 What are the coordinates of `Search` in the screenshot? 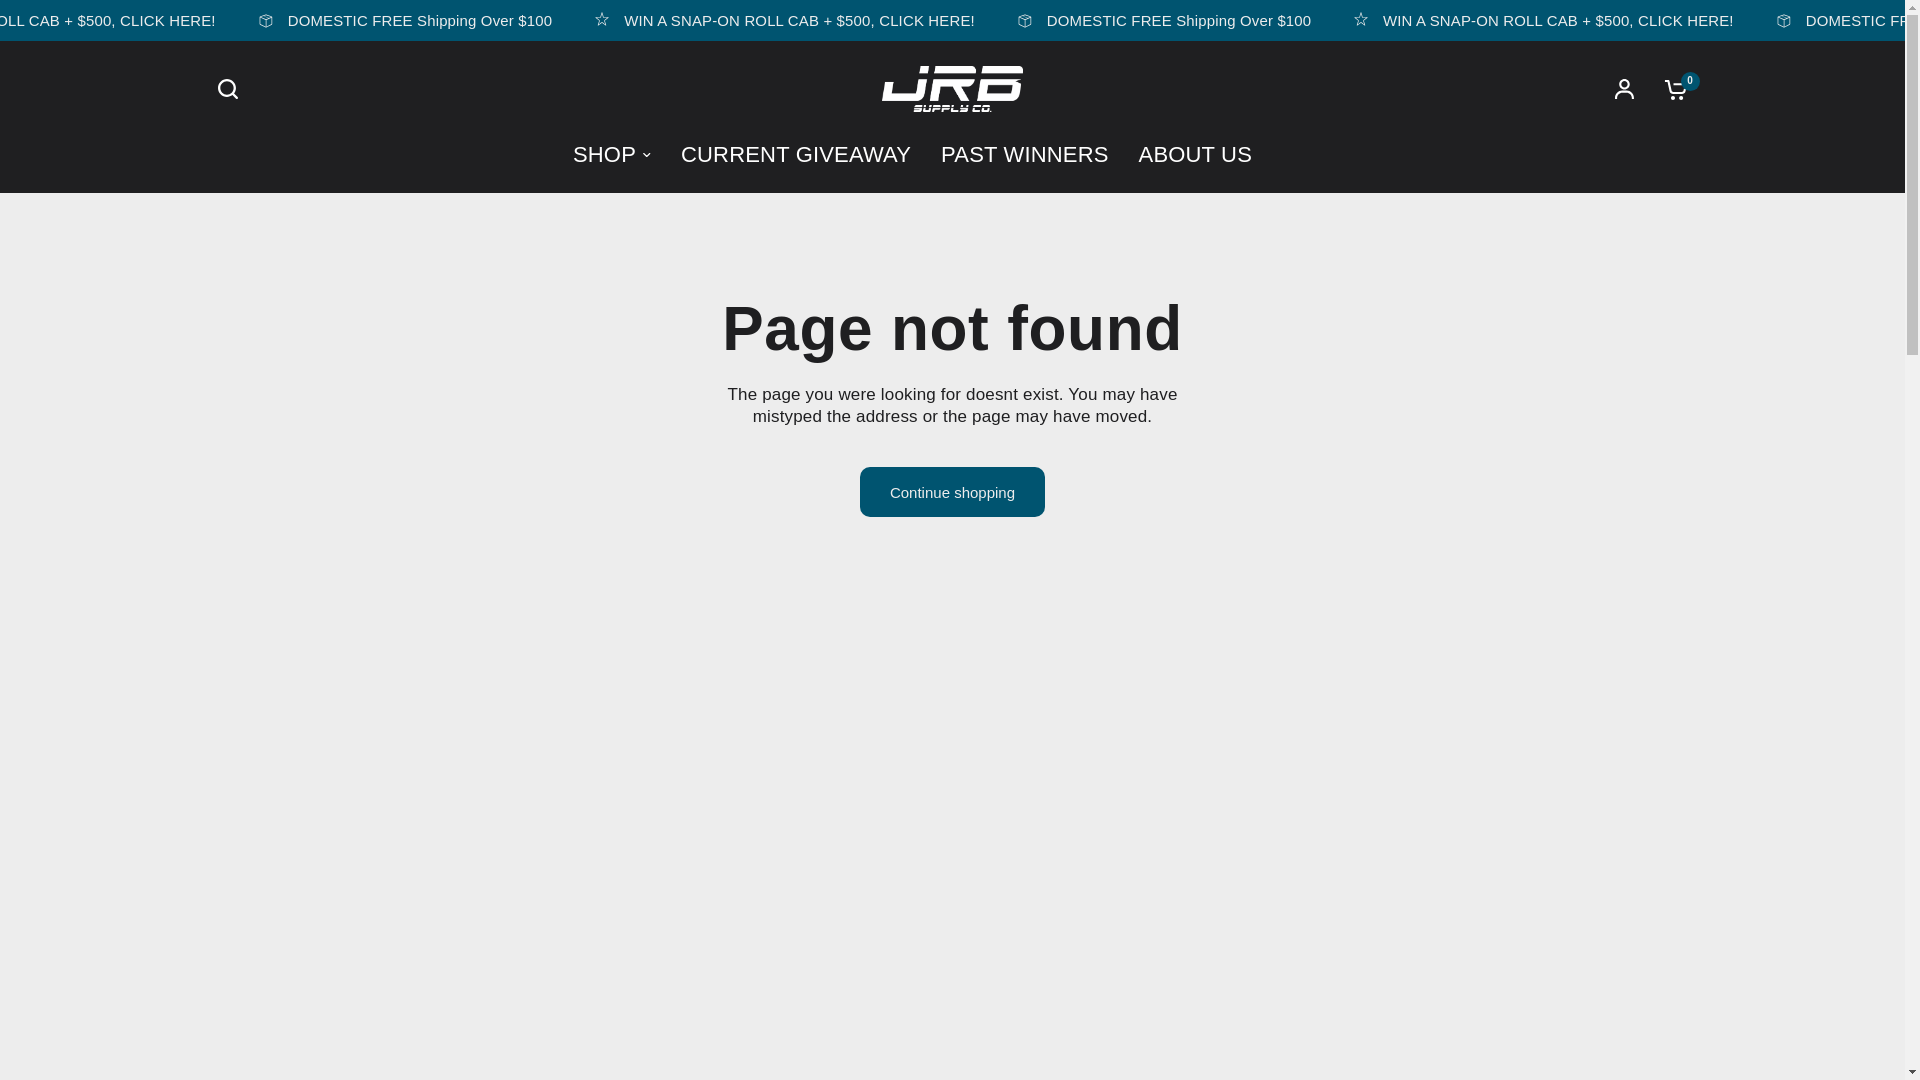 It's located at (226, 88).